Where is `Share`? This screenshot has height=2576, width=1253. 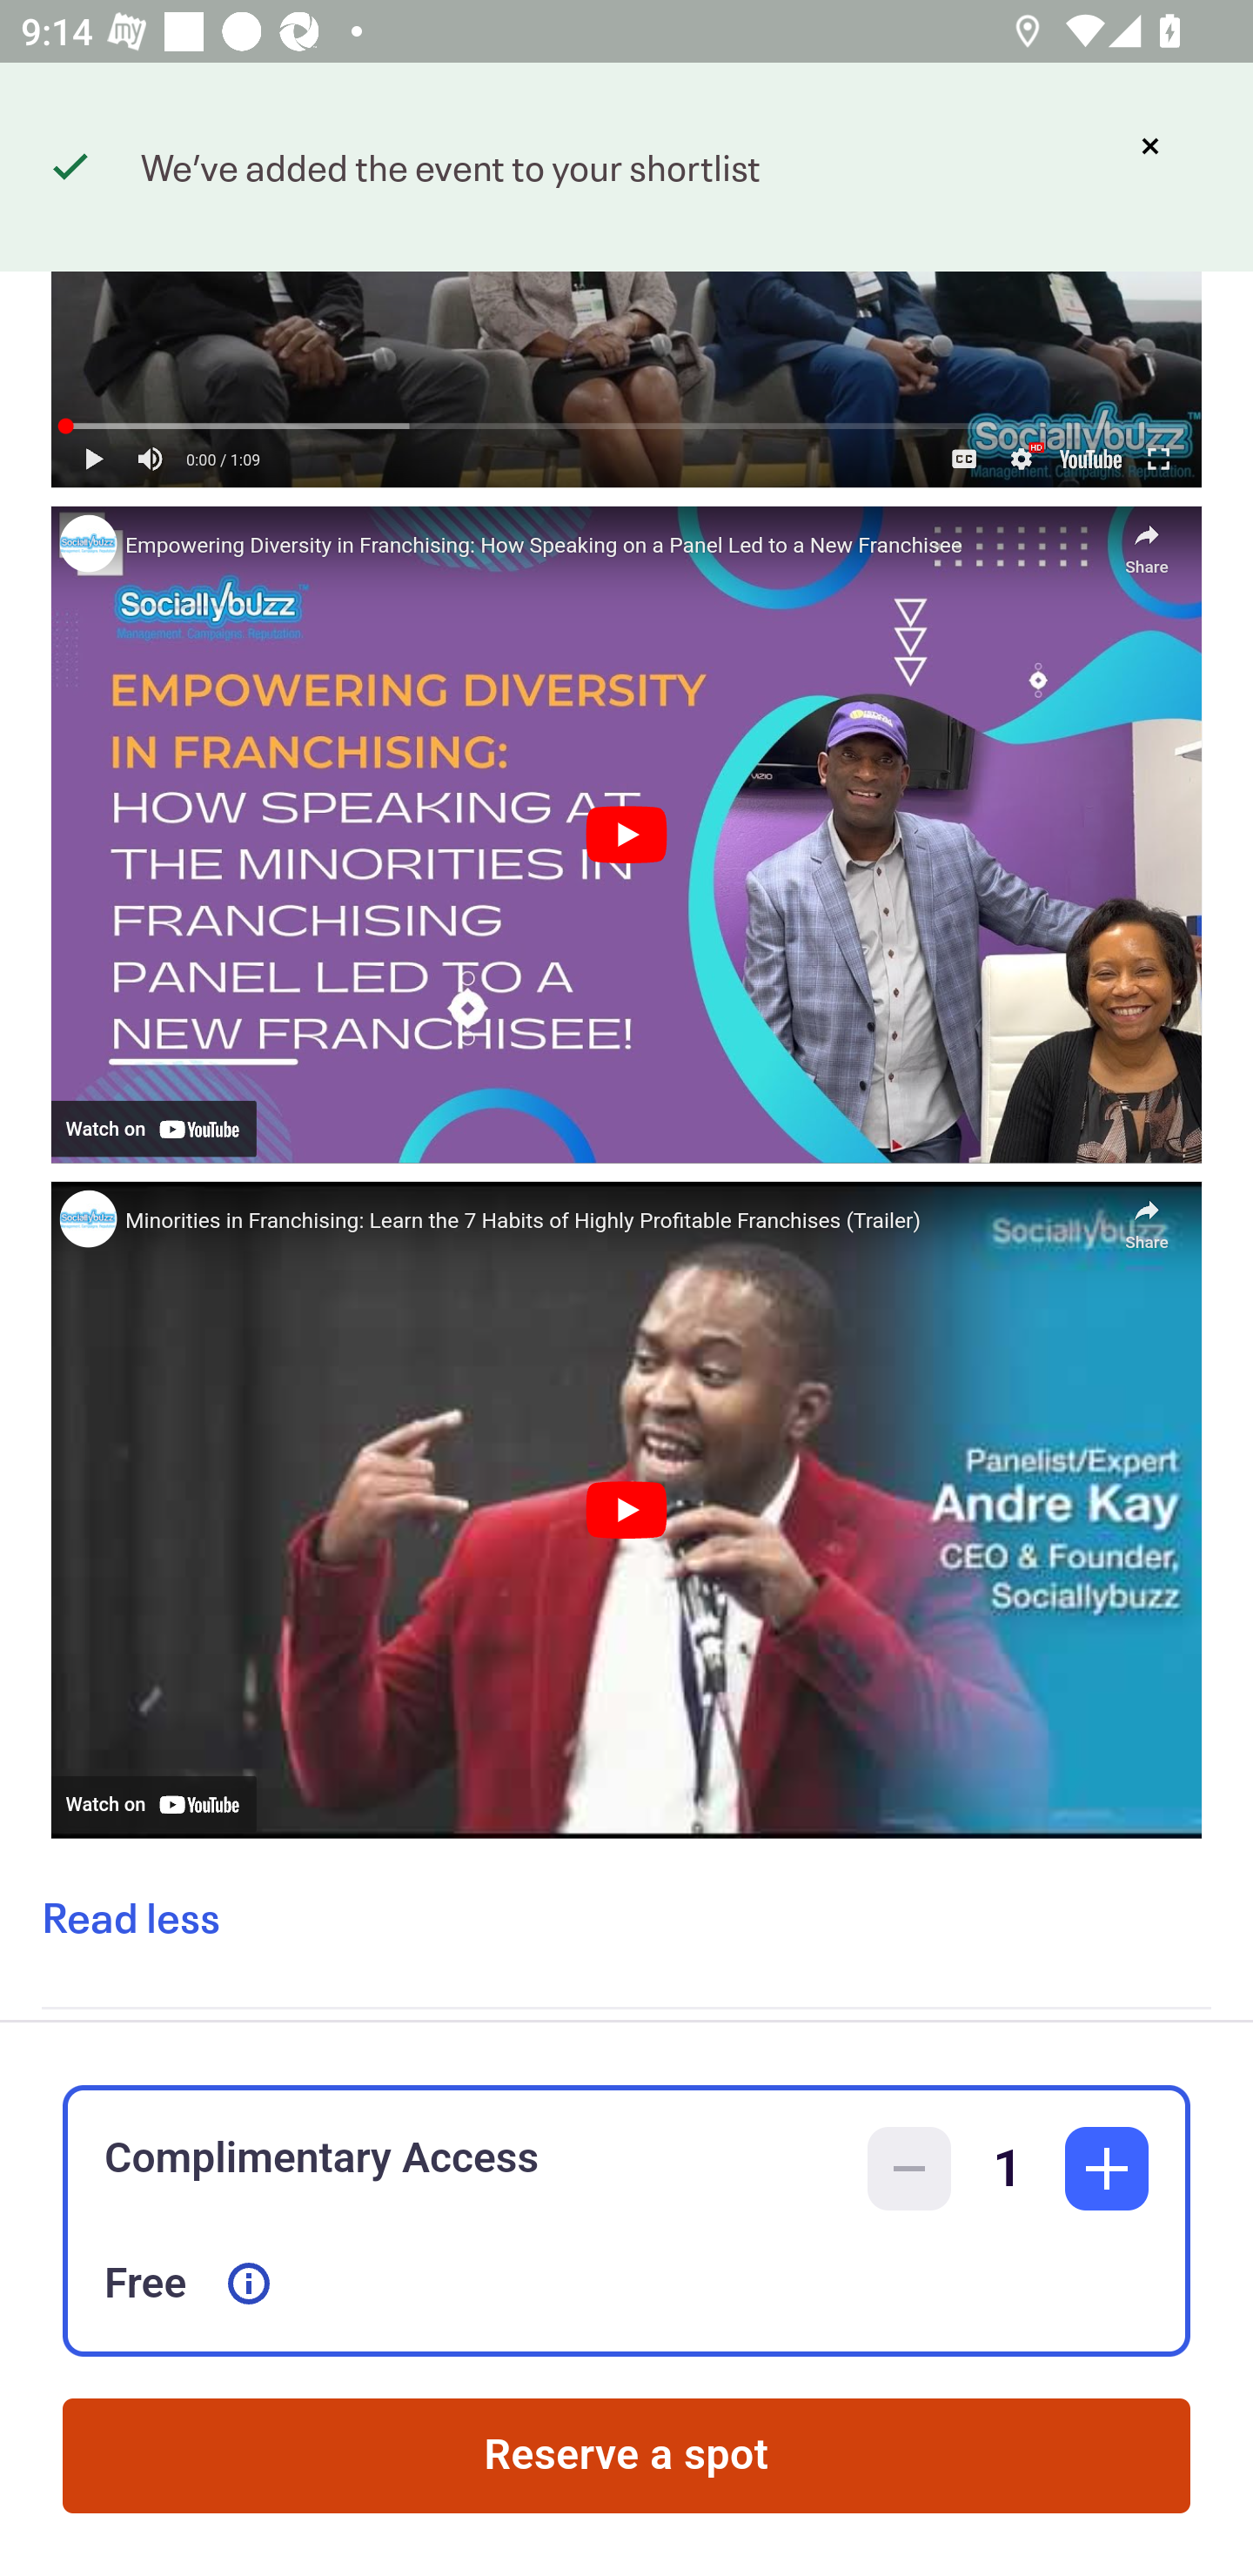
Share is located at coordinates (1146, 1217).